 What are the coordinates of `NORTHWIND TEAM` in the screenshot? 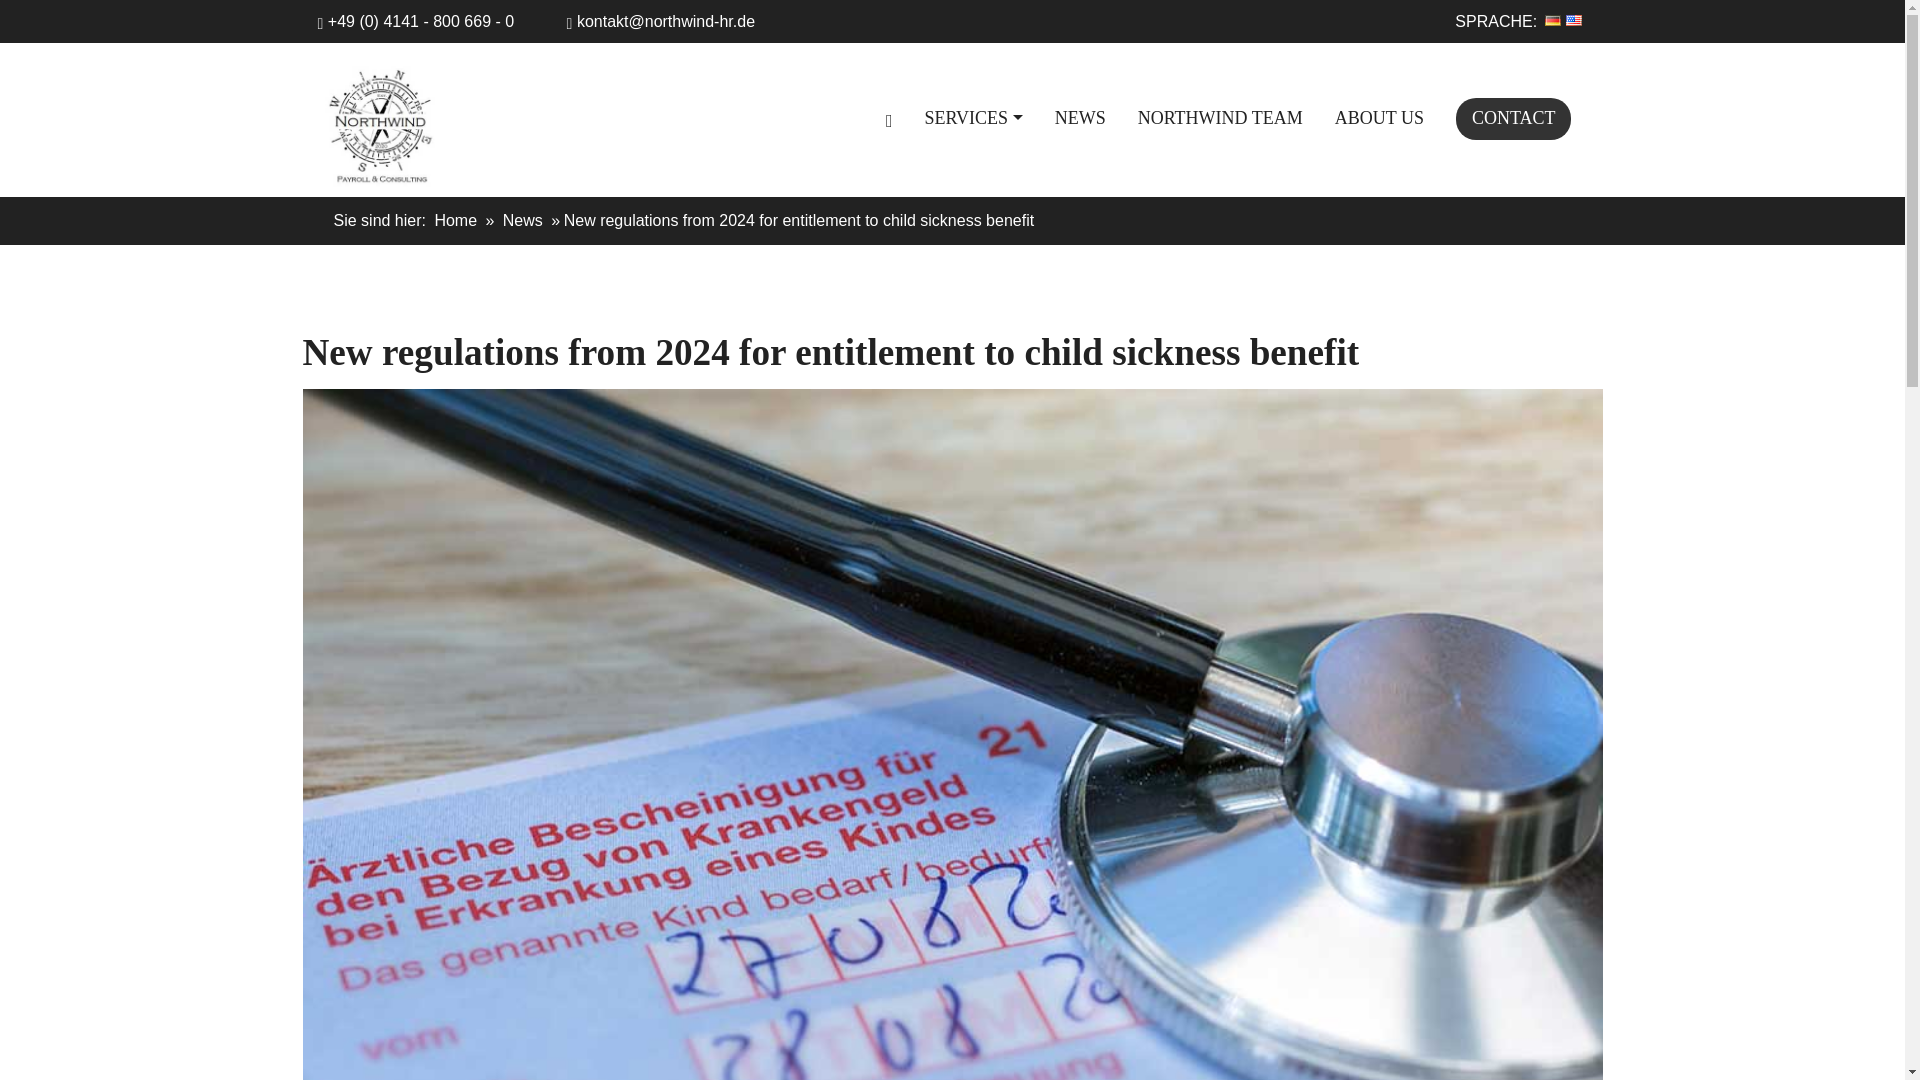 It's located at (1220, 119).